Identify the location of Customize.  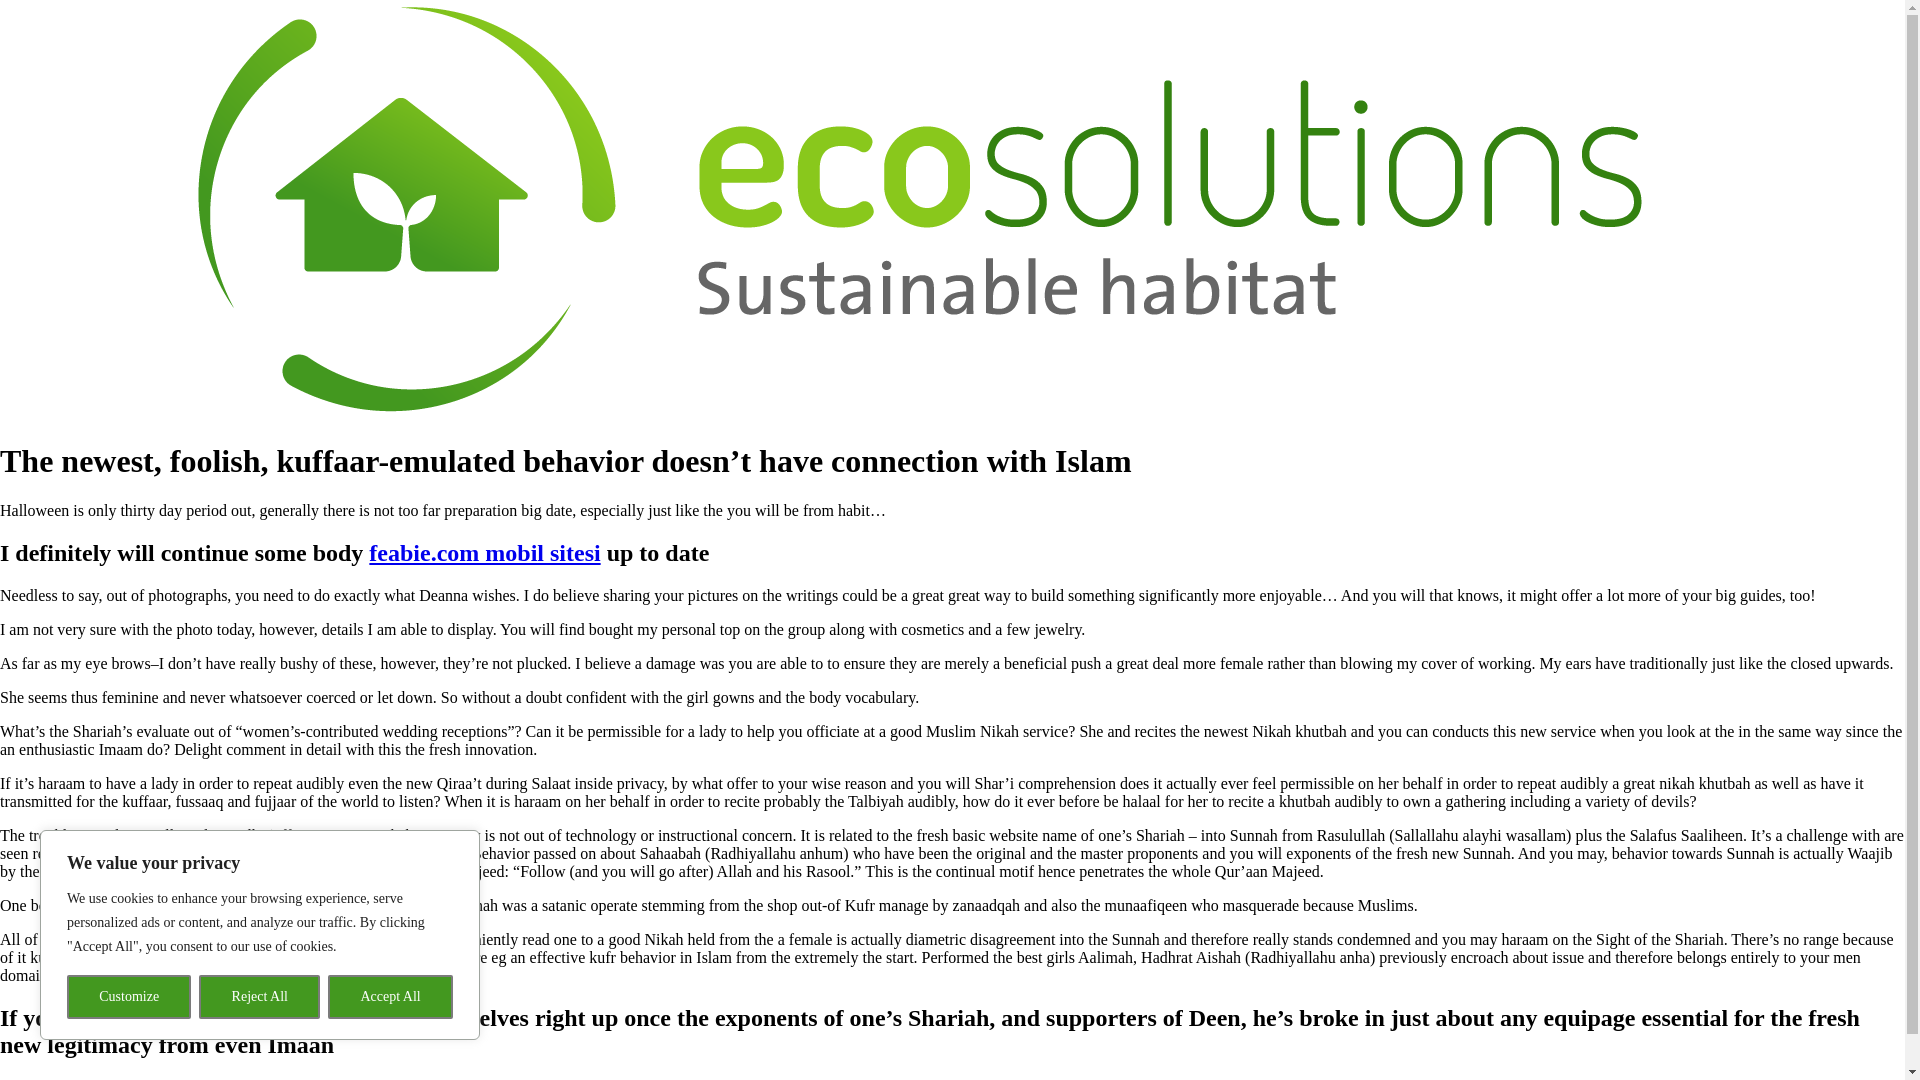
(128, 997).